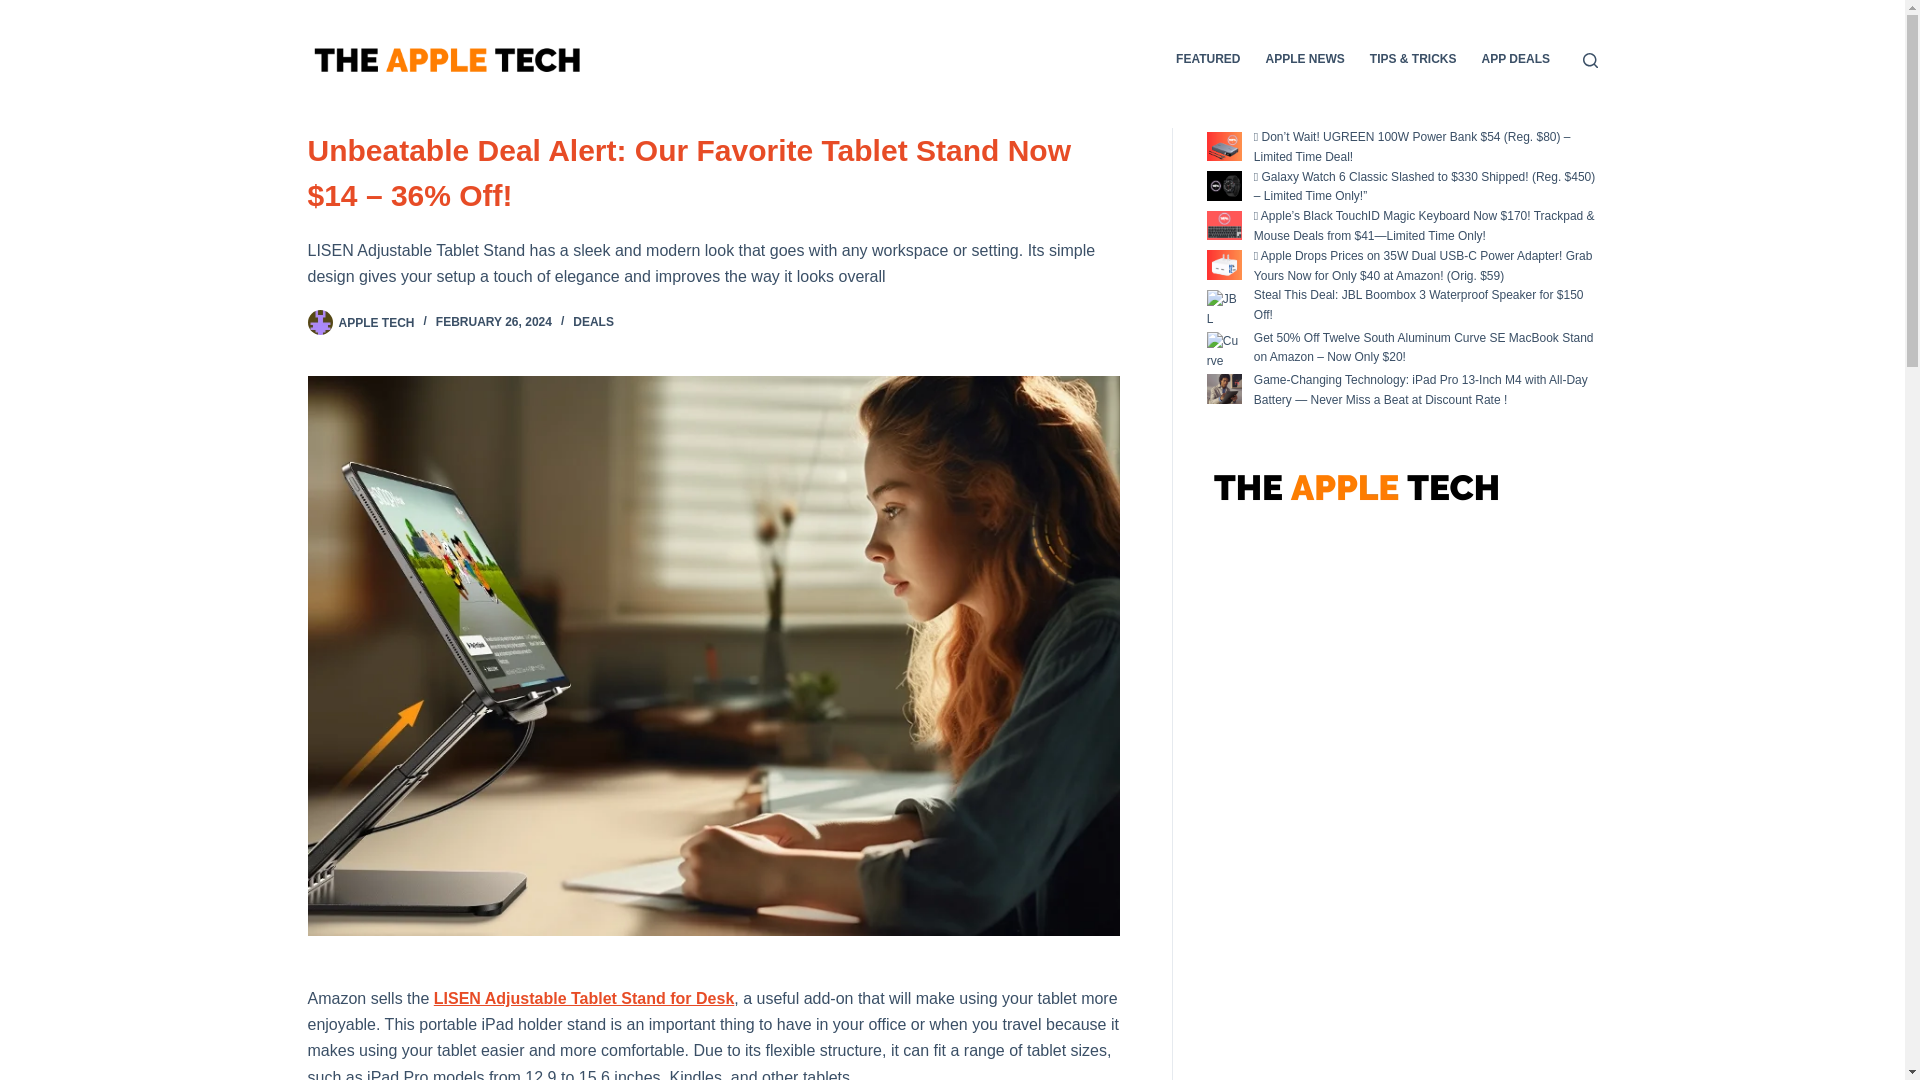 Image resolution: width=1920 pixels, height=1080 pixels. I want to click on Skip to content, so click(20, 10).